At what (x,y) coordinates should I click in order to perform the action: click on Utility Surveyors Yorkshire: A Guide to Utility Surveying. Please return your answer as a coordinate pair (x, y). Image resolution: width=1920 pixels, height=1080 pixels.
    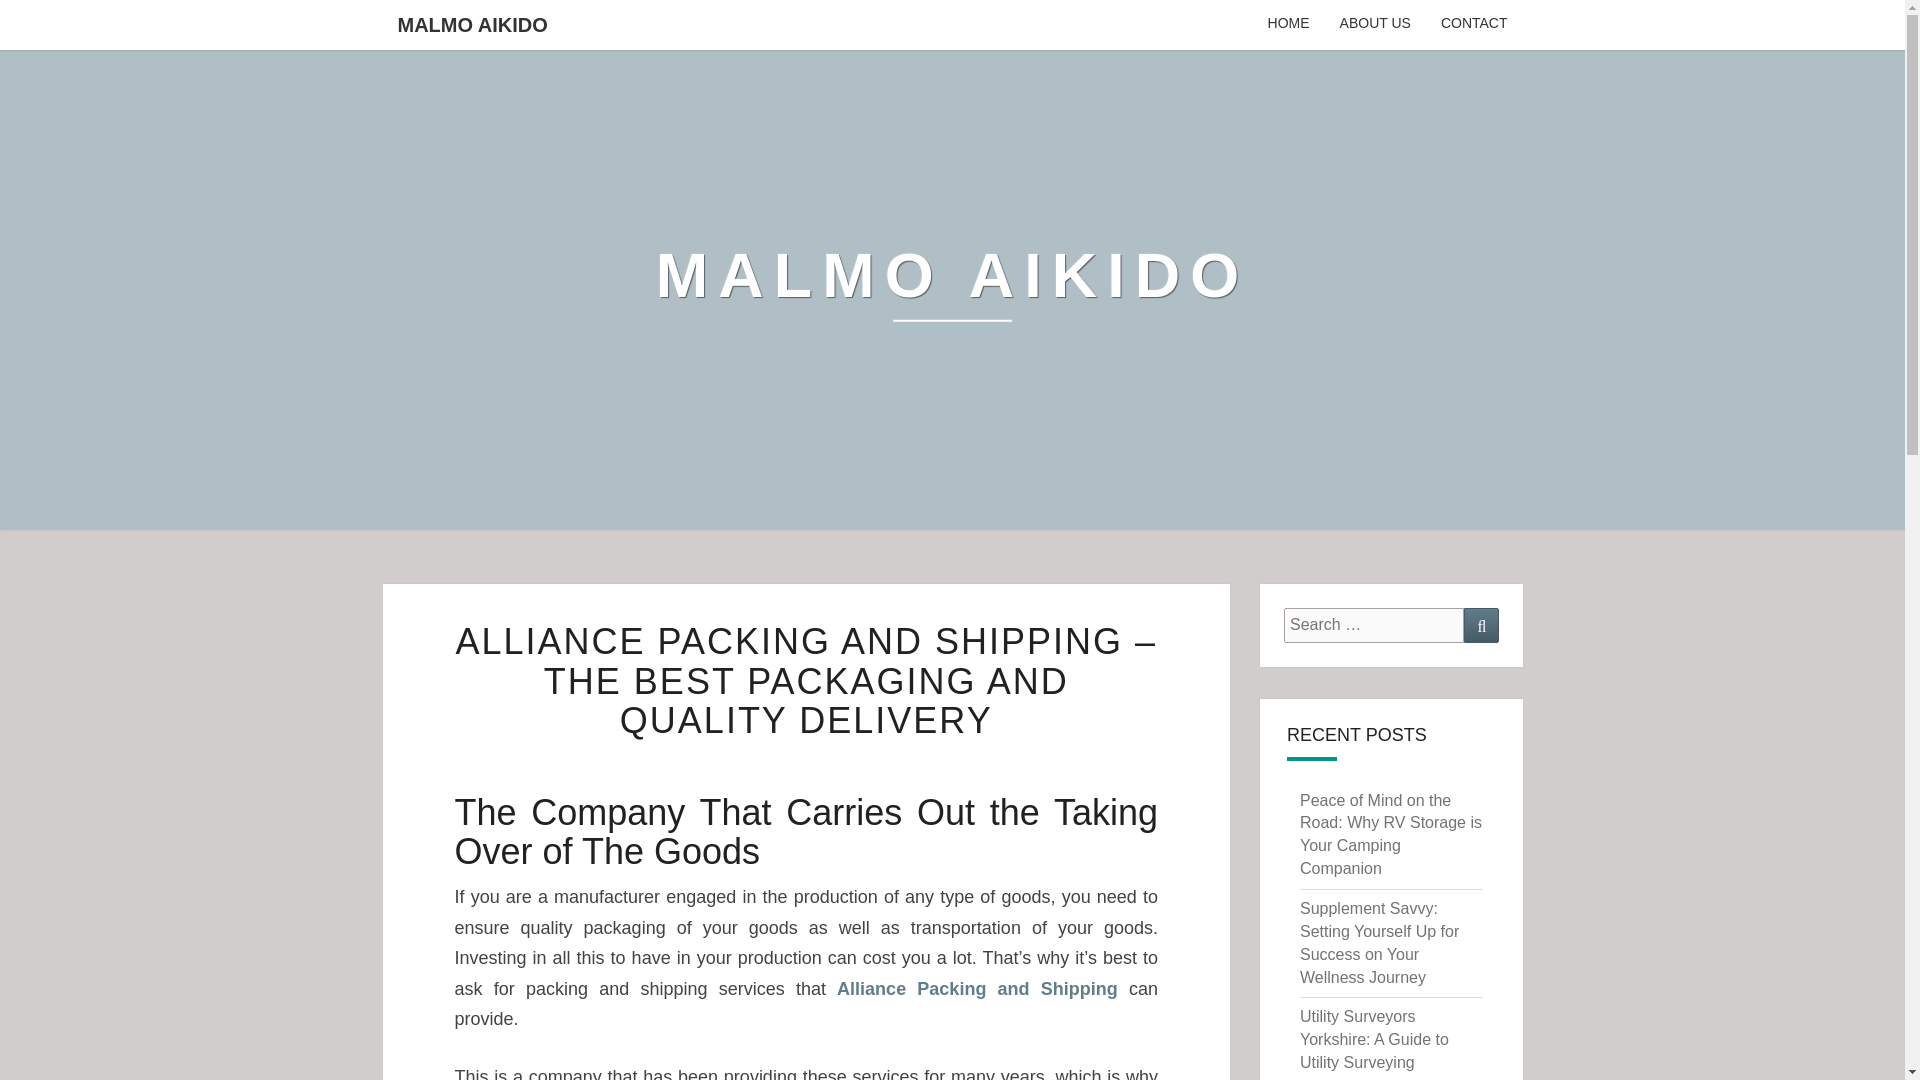
    Looking at the image, I should click on (1374, 1039).